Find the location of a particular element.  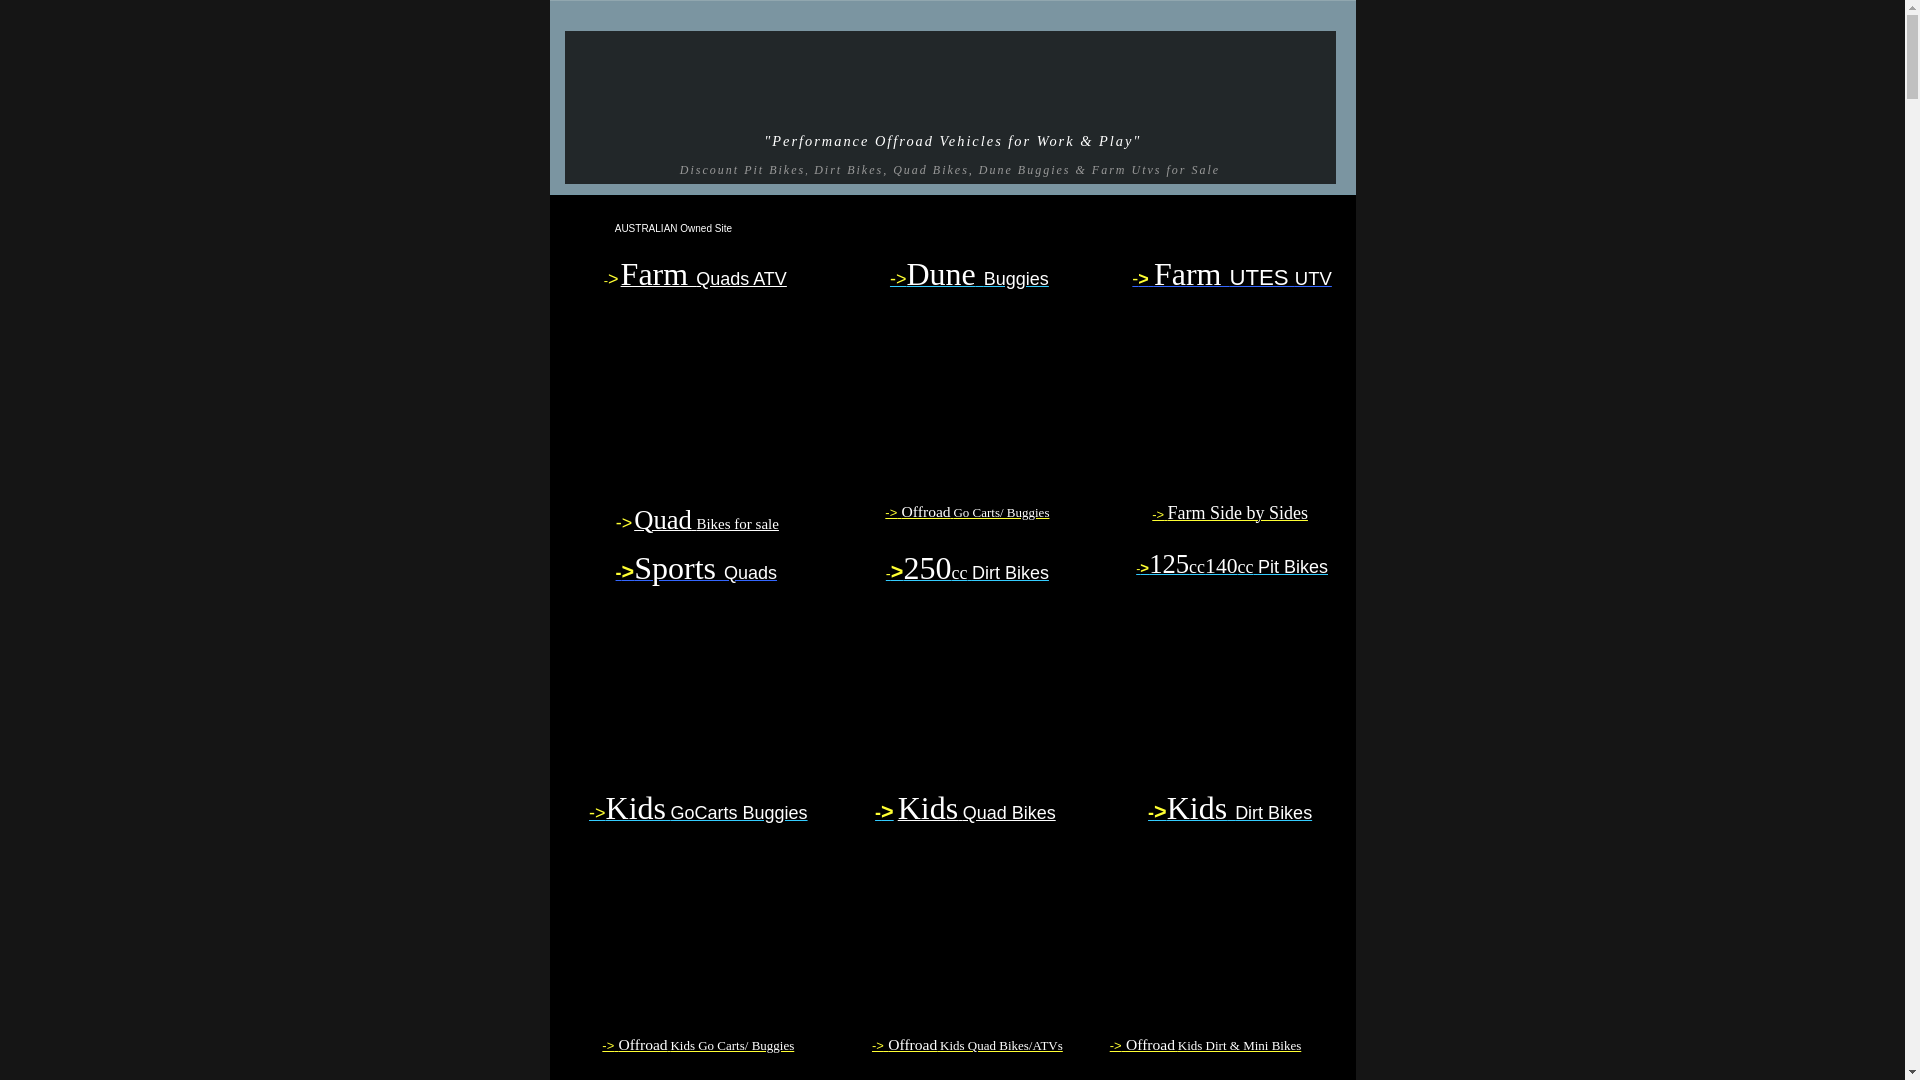

->125cc140cc Pit Bikes is located at coordinates (1232, 567).